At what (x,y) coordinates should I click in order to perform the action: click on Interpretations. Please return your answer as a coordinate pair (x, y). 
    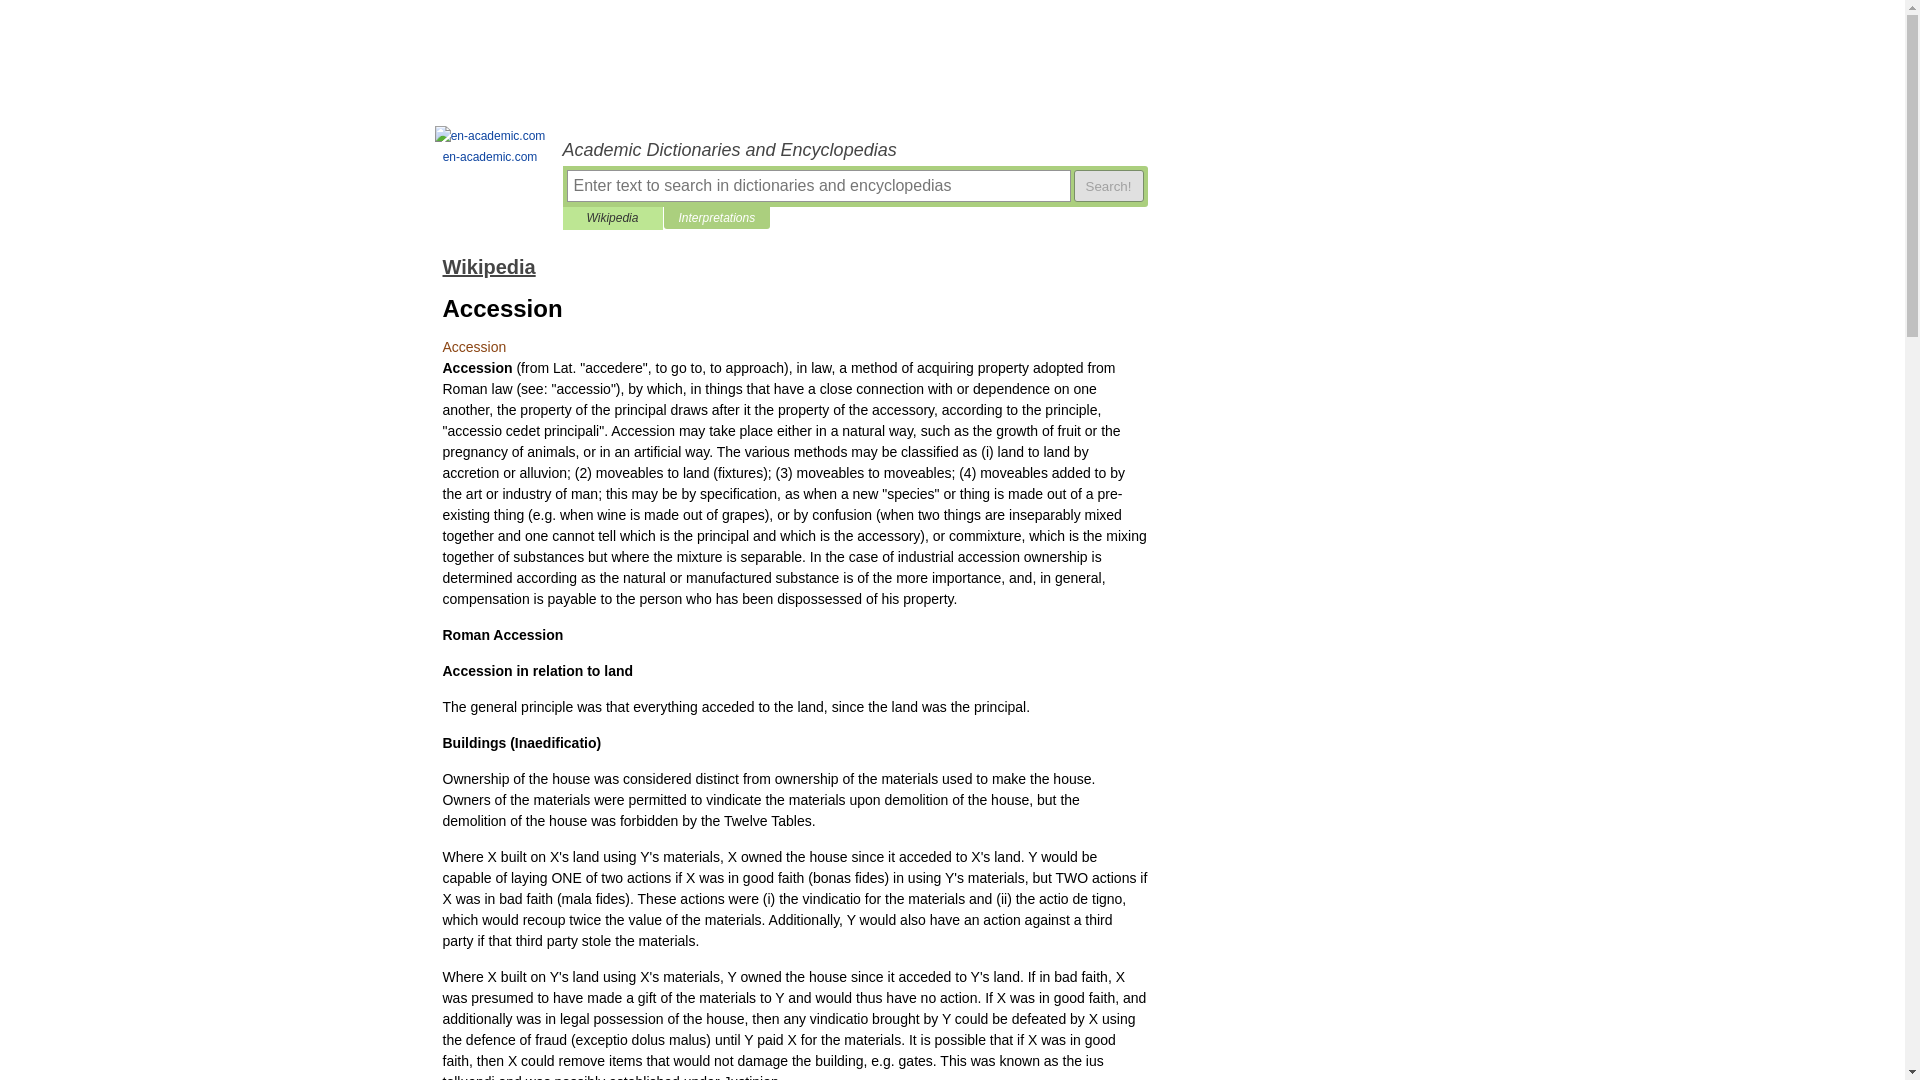
    Looking at the image, I should click on (716, 218).